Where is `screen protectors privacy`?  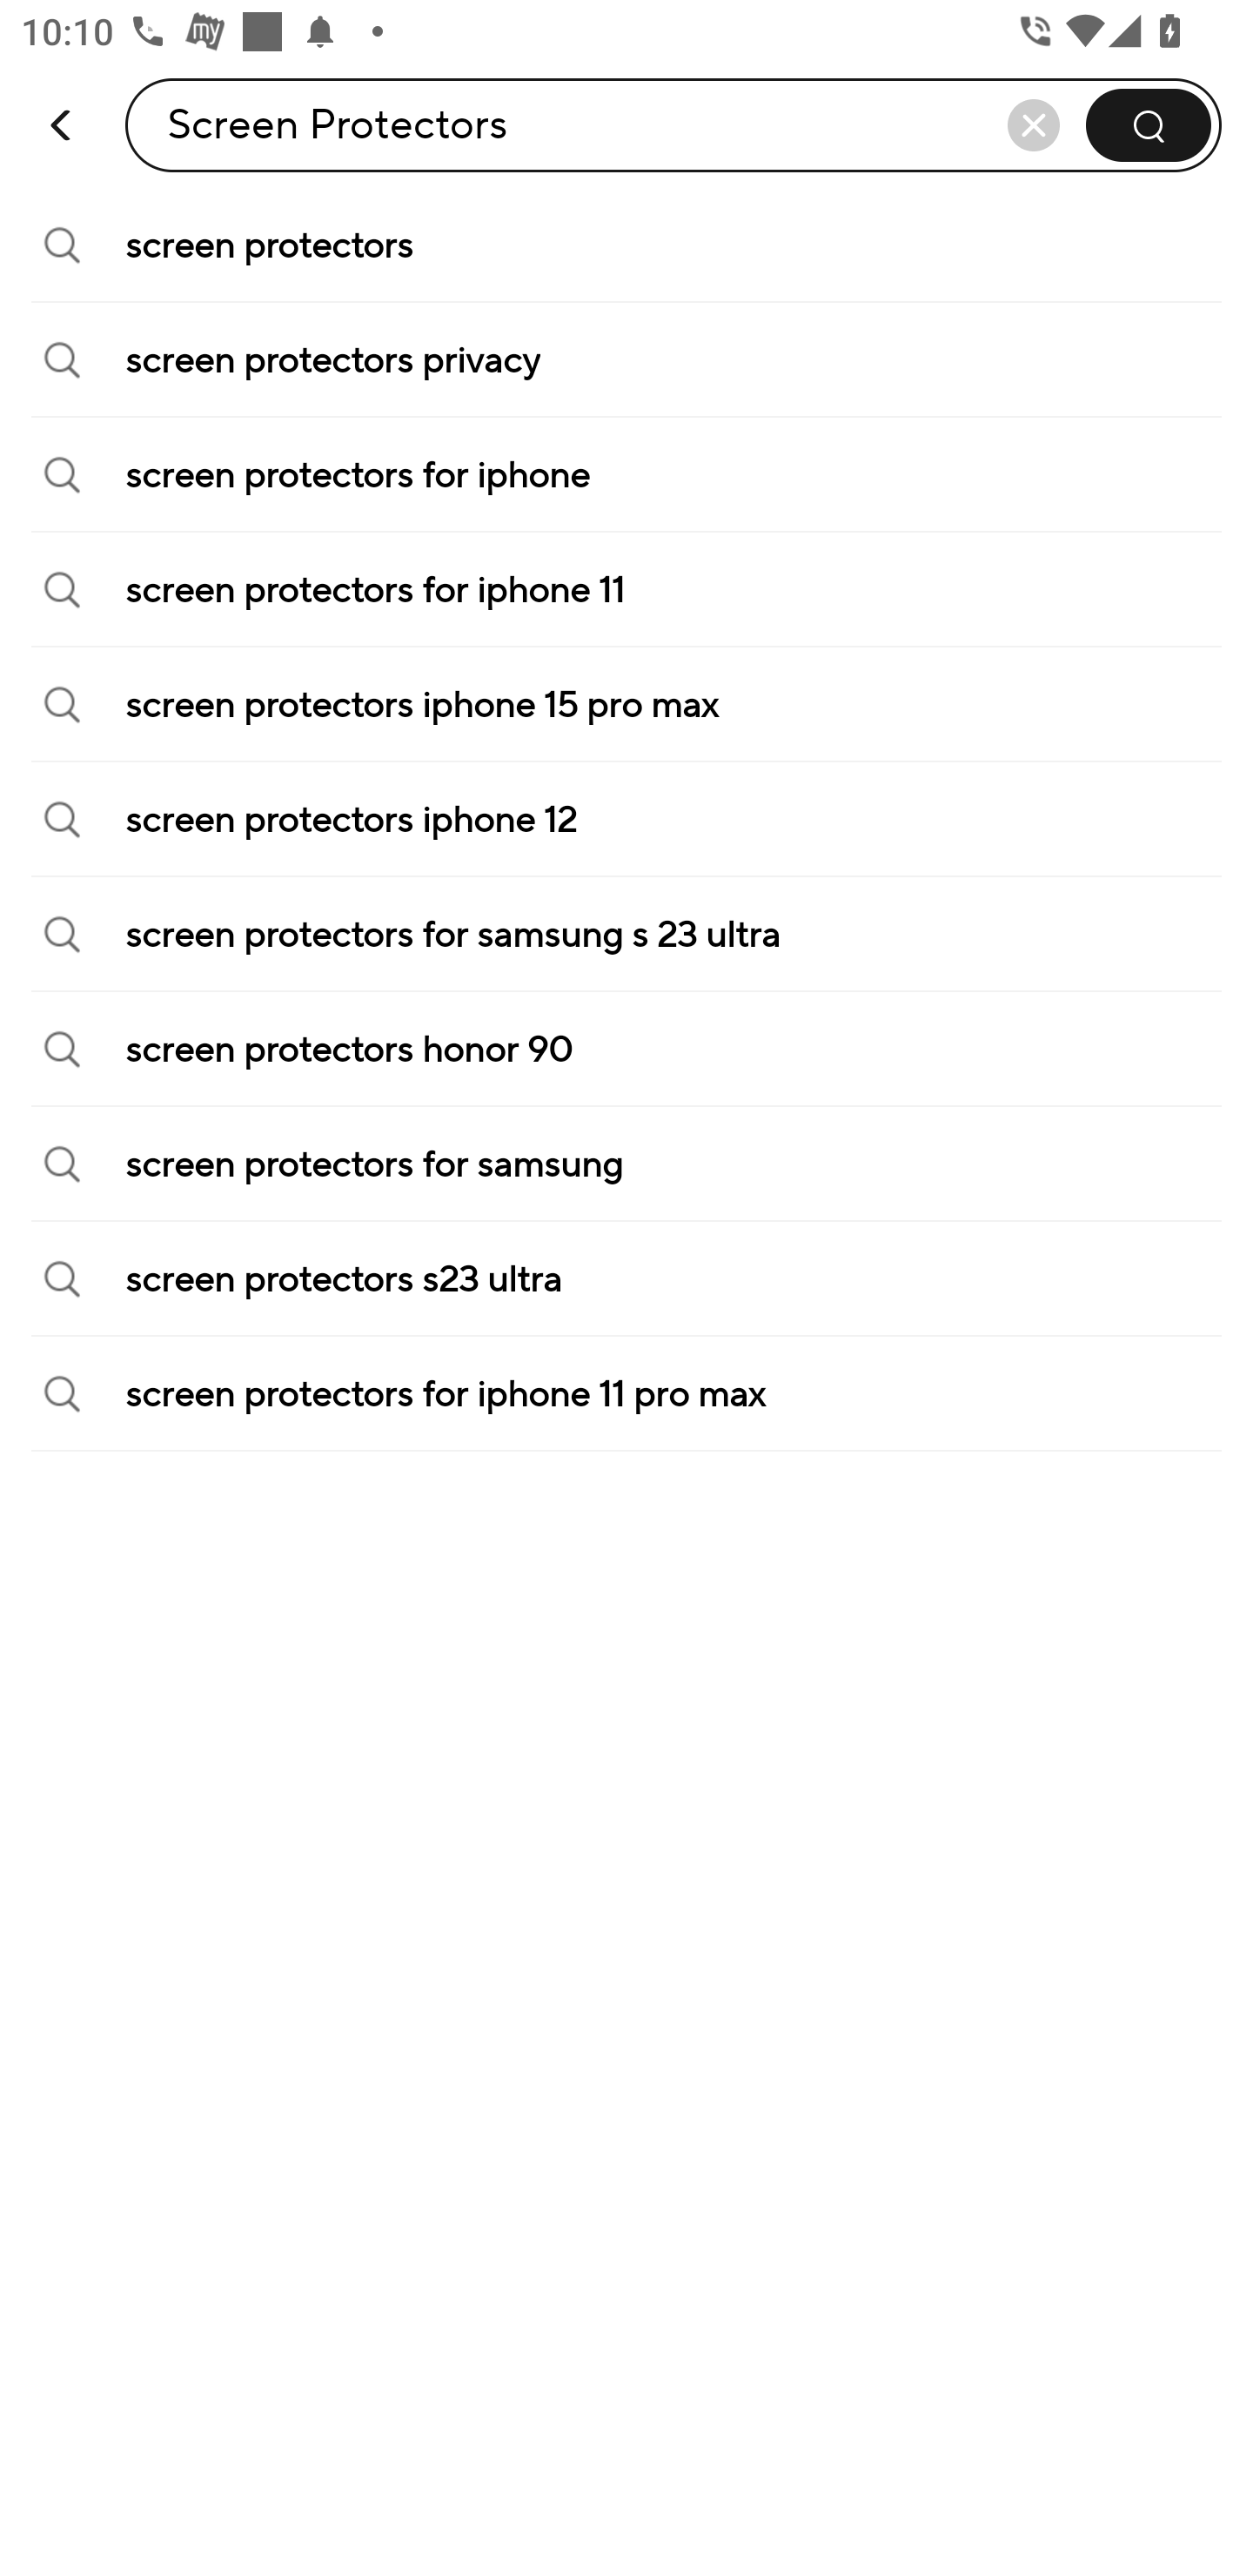 screen protectors privacy is located at coordinates (626, 360).